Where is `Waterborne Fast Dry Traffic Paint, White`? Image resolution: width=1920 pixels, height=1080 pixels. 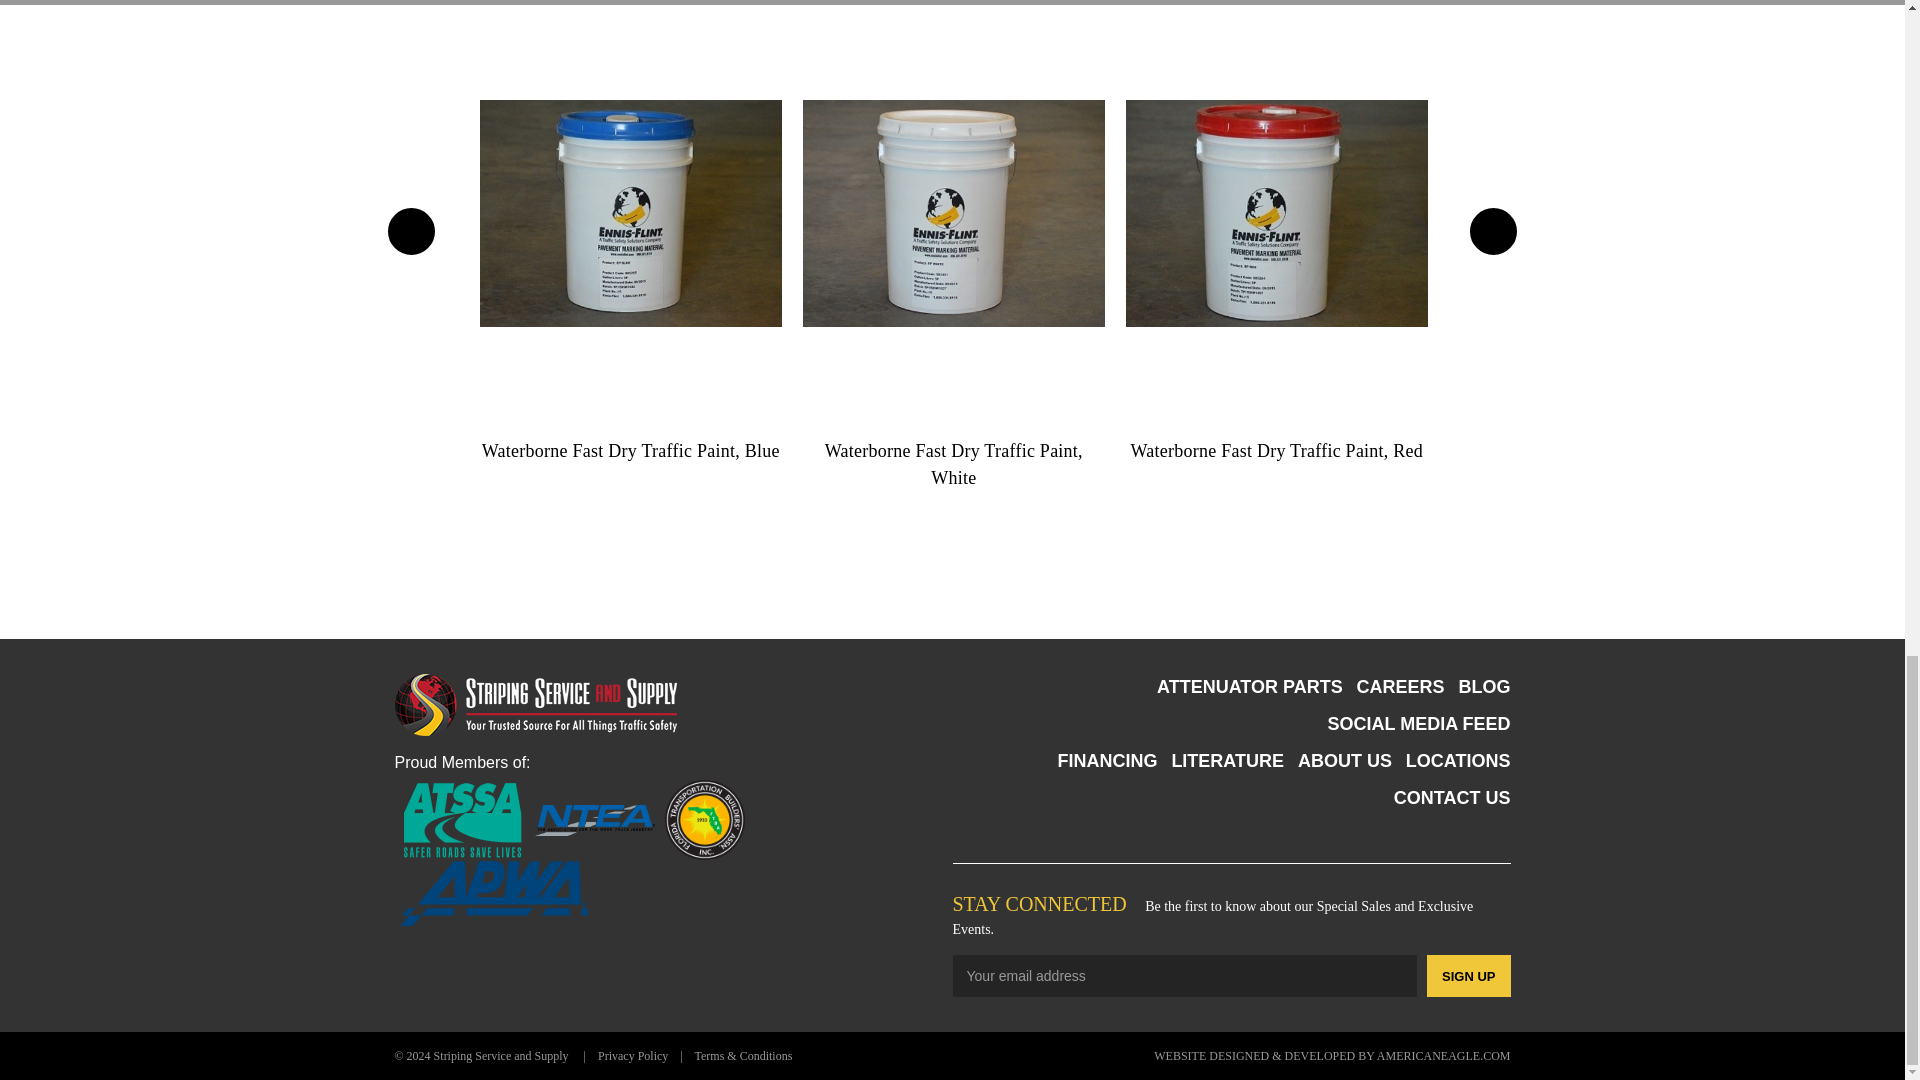
Waterborne Fast Dry Traffic Paint, White is located at coordinates (954, 214).